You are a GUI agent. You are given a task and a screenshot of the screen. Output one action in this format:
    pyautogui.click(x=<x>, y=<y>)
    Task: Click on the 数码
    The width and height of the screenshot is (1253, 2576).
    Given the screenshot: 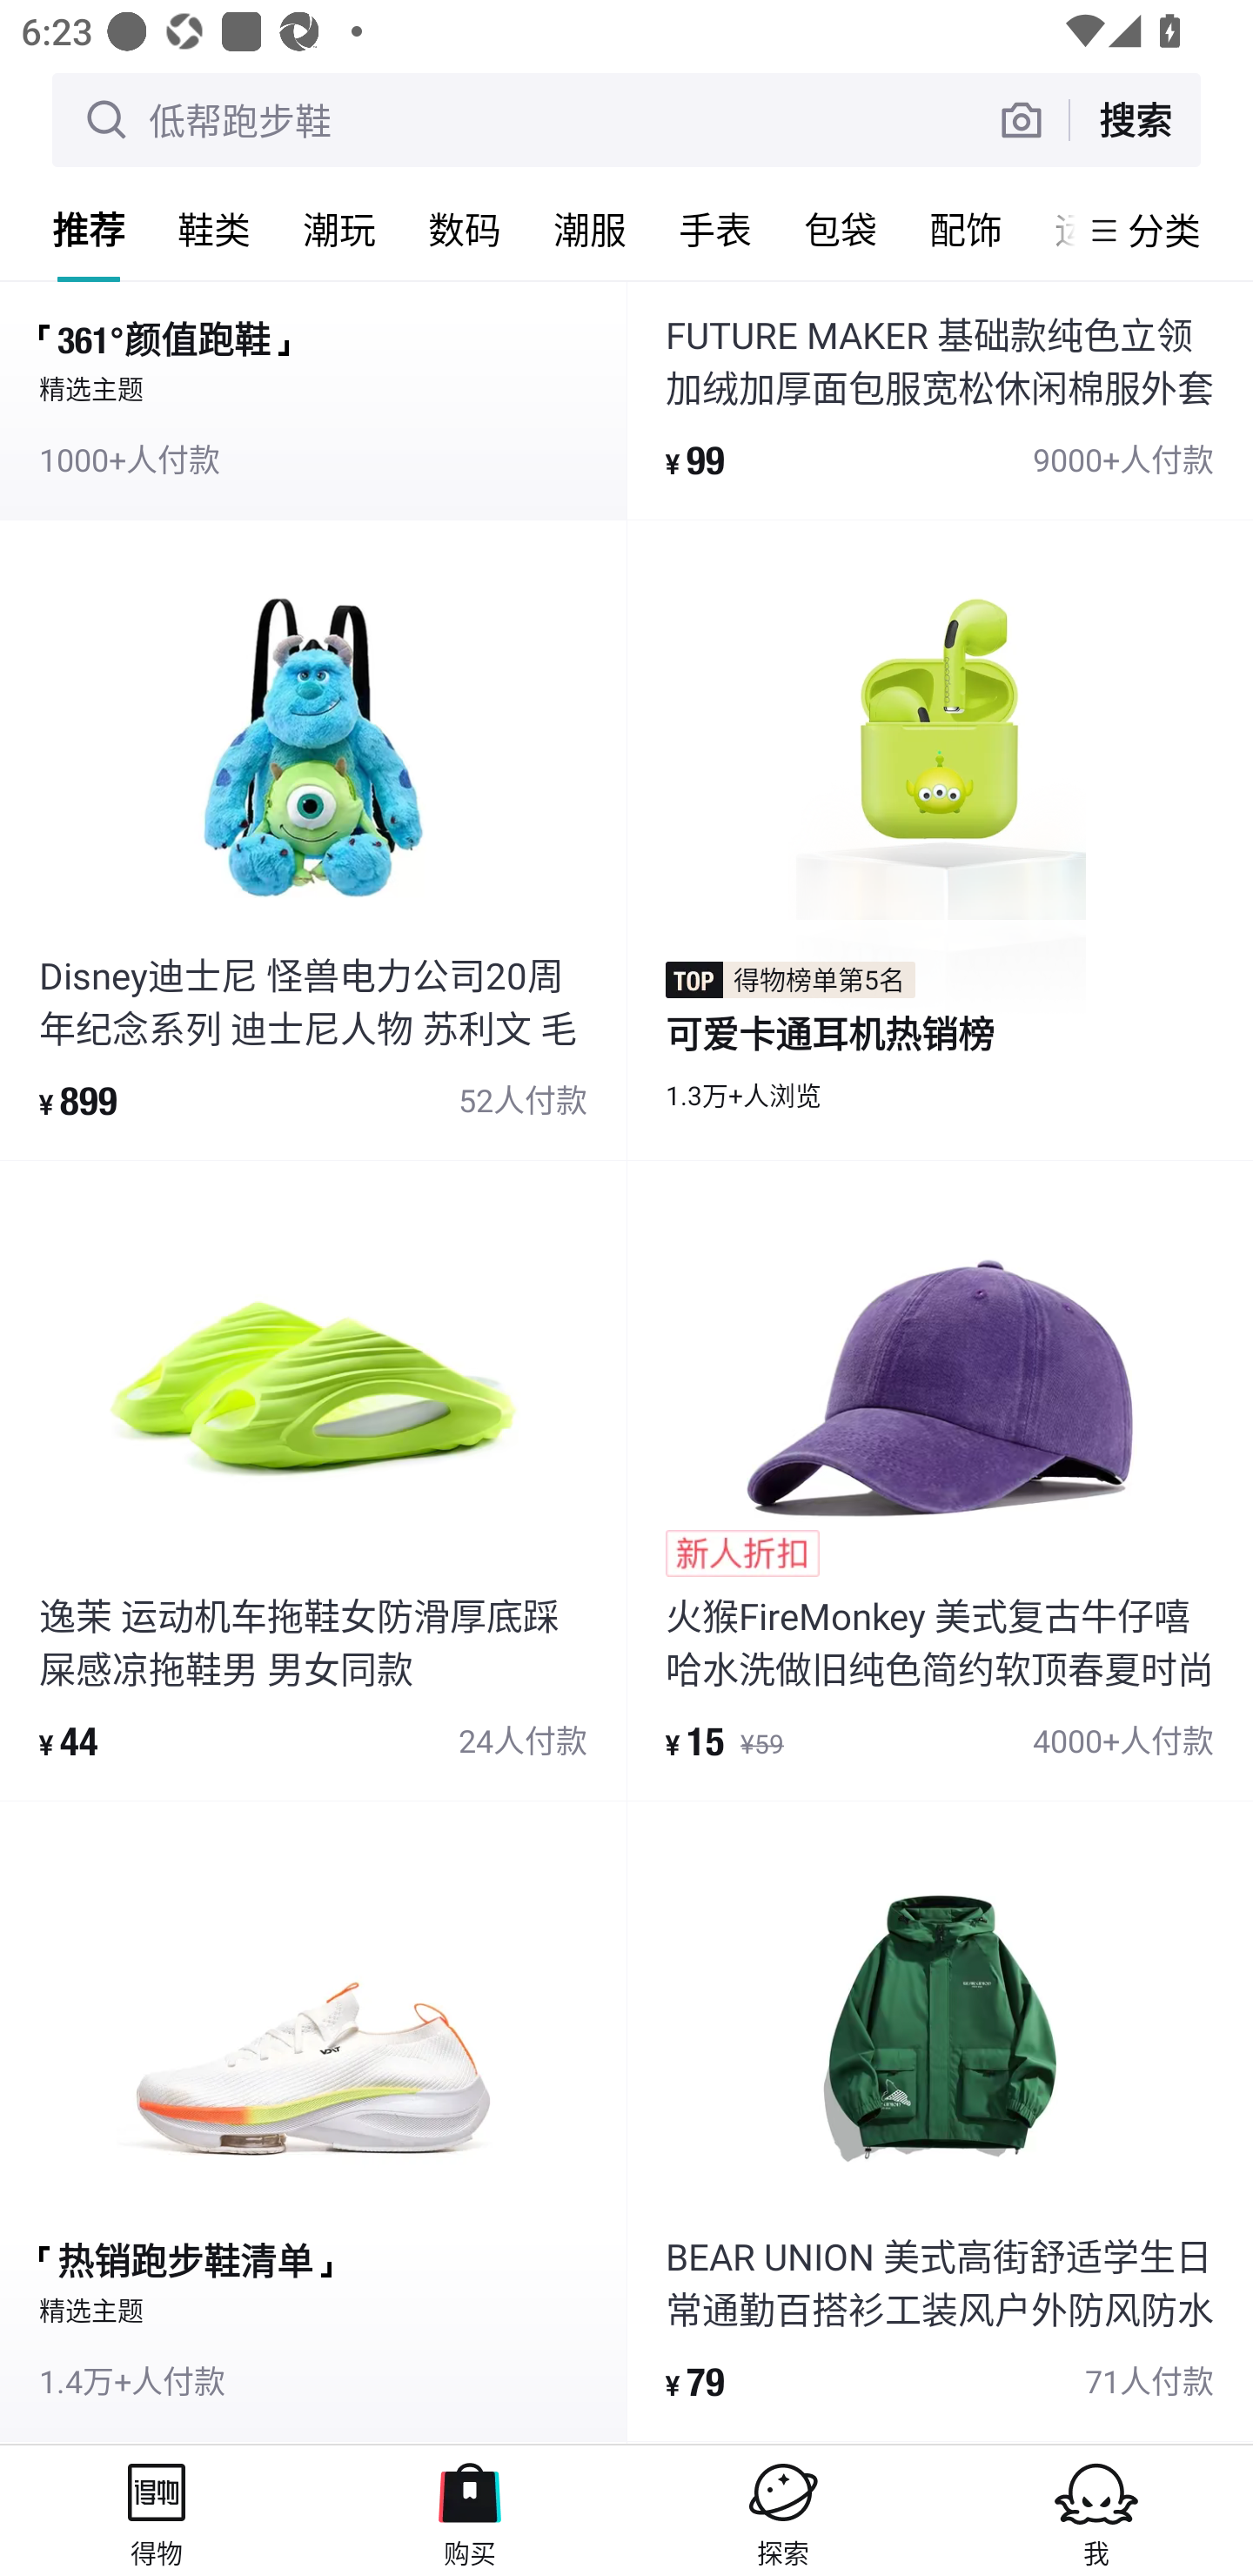 What is the action you would take?
    pyautogui.click(x=465, y=229)
    